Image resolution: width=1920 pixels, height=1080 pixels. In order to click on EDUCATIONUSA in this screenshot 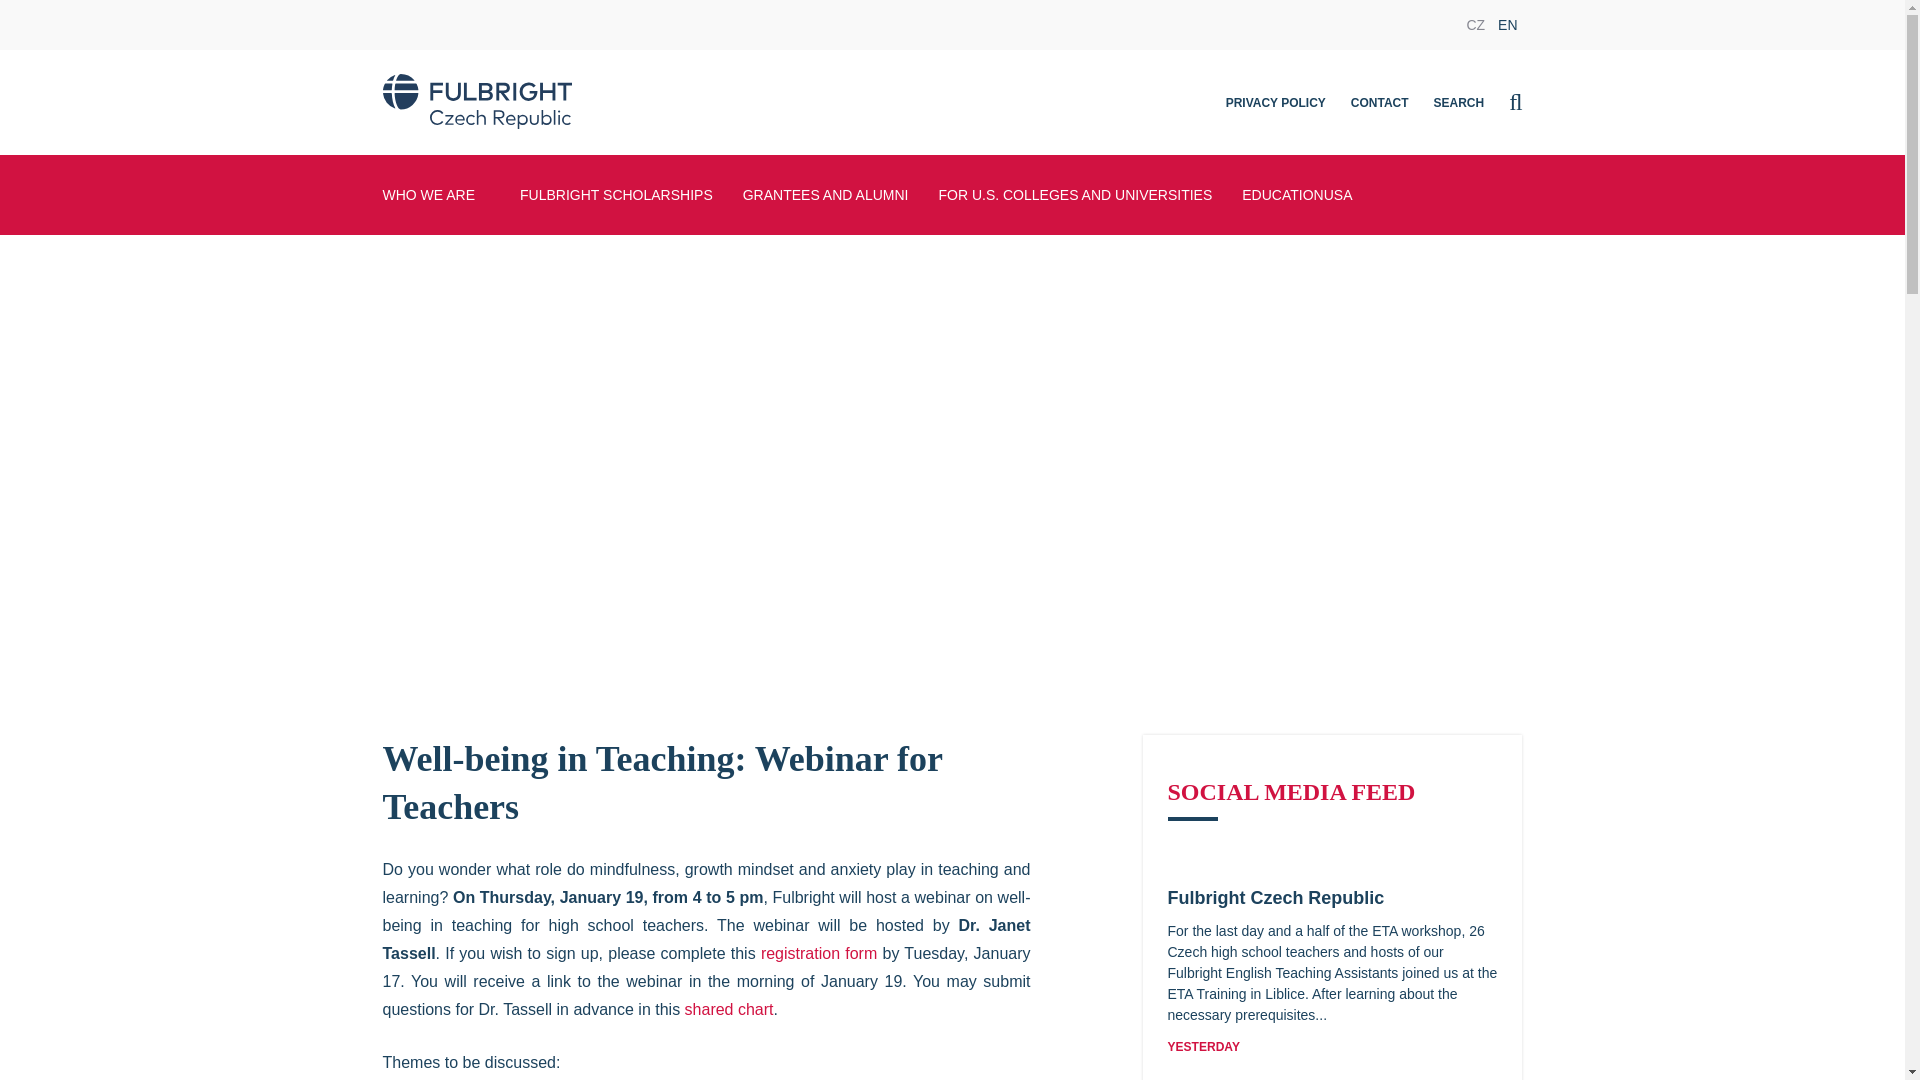, I will do `click(1296, 195)`.